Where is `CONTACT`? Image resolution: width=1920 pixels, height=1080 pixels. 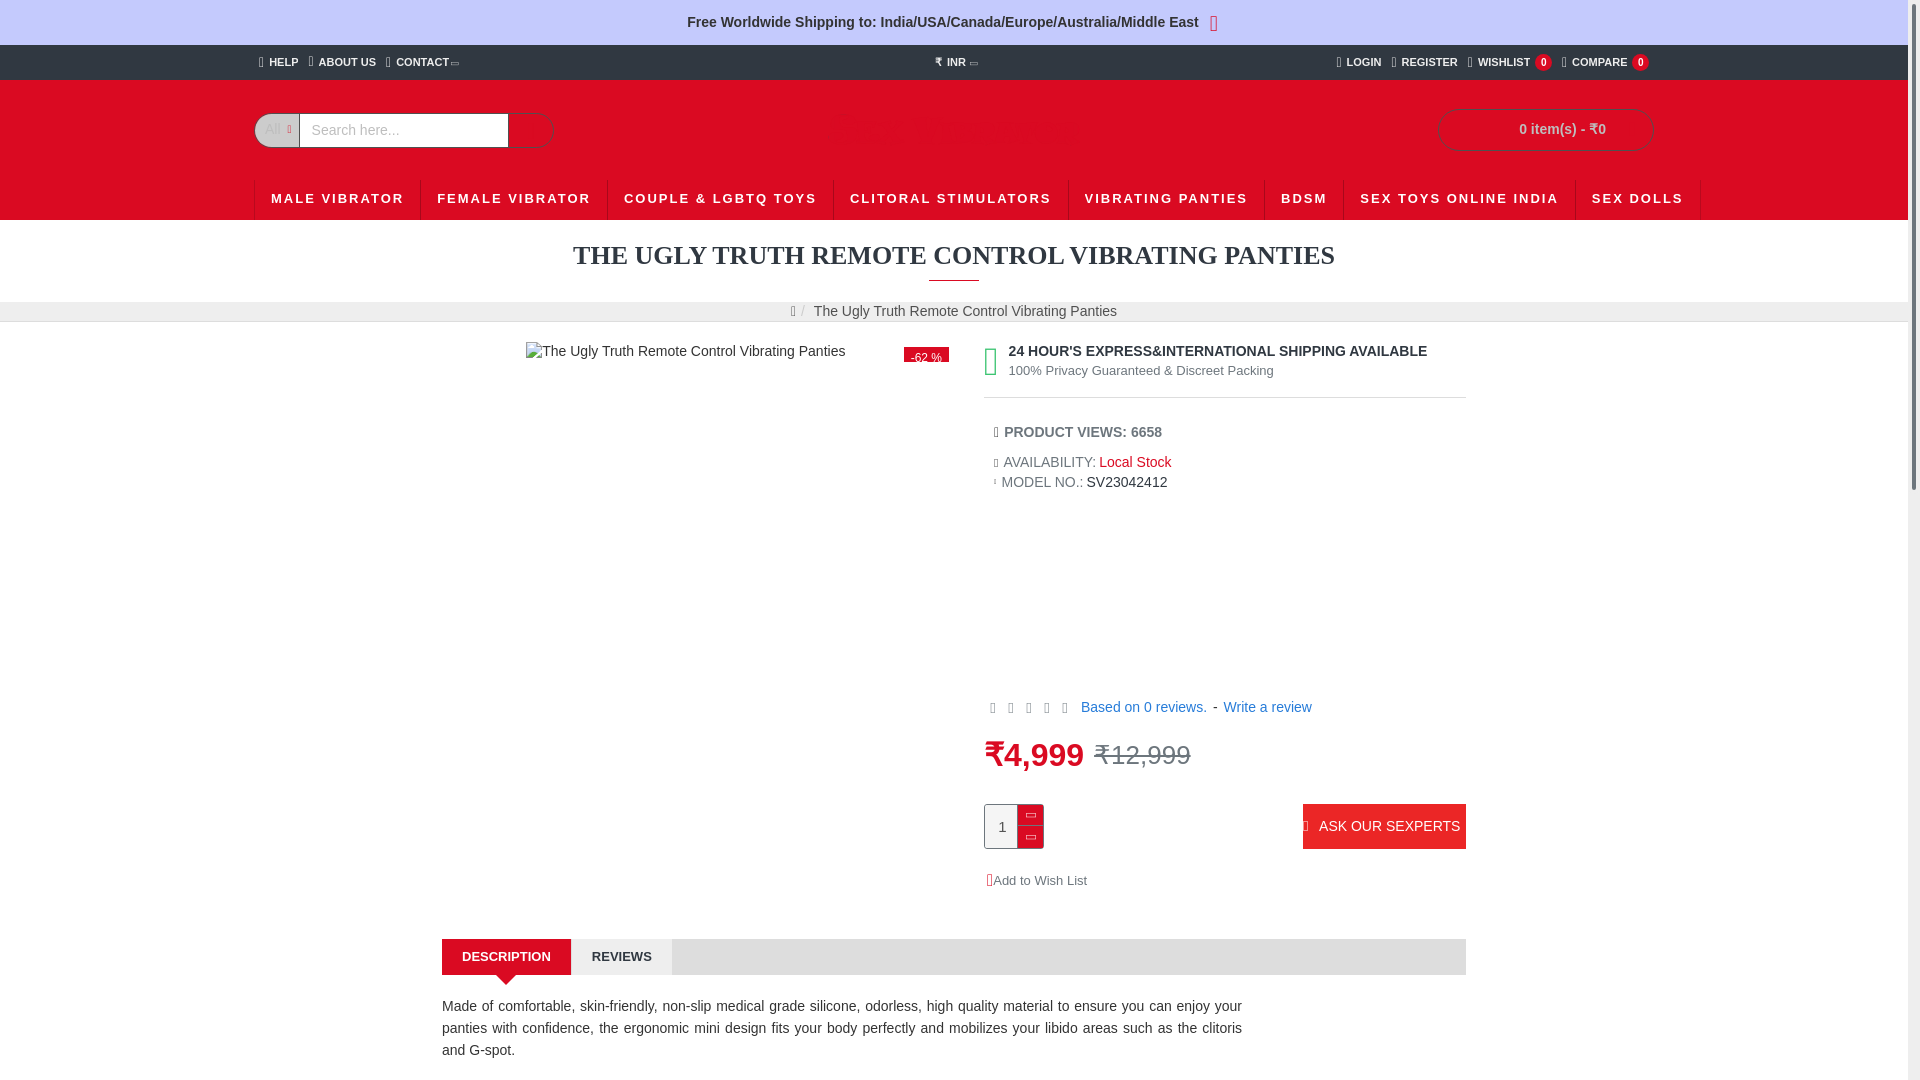
CONTACT is located at coordinates (338, 200).